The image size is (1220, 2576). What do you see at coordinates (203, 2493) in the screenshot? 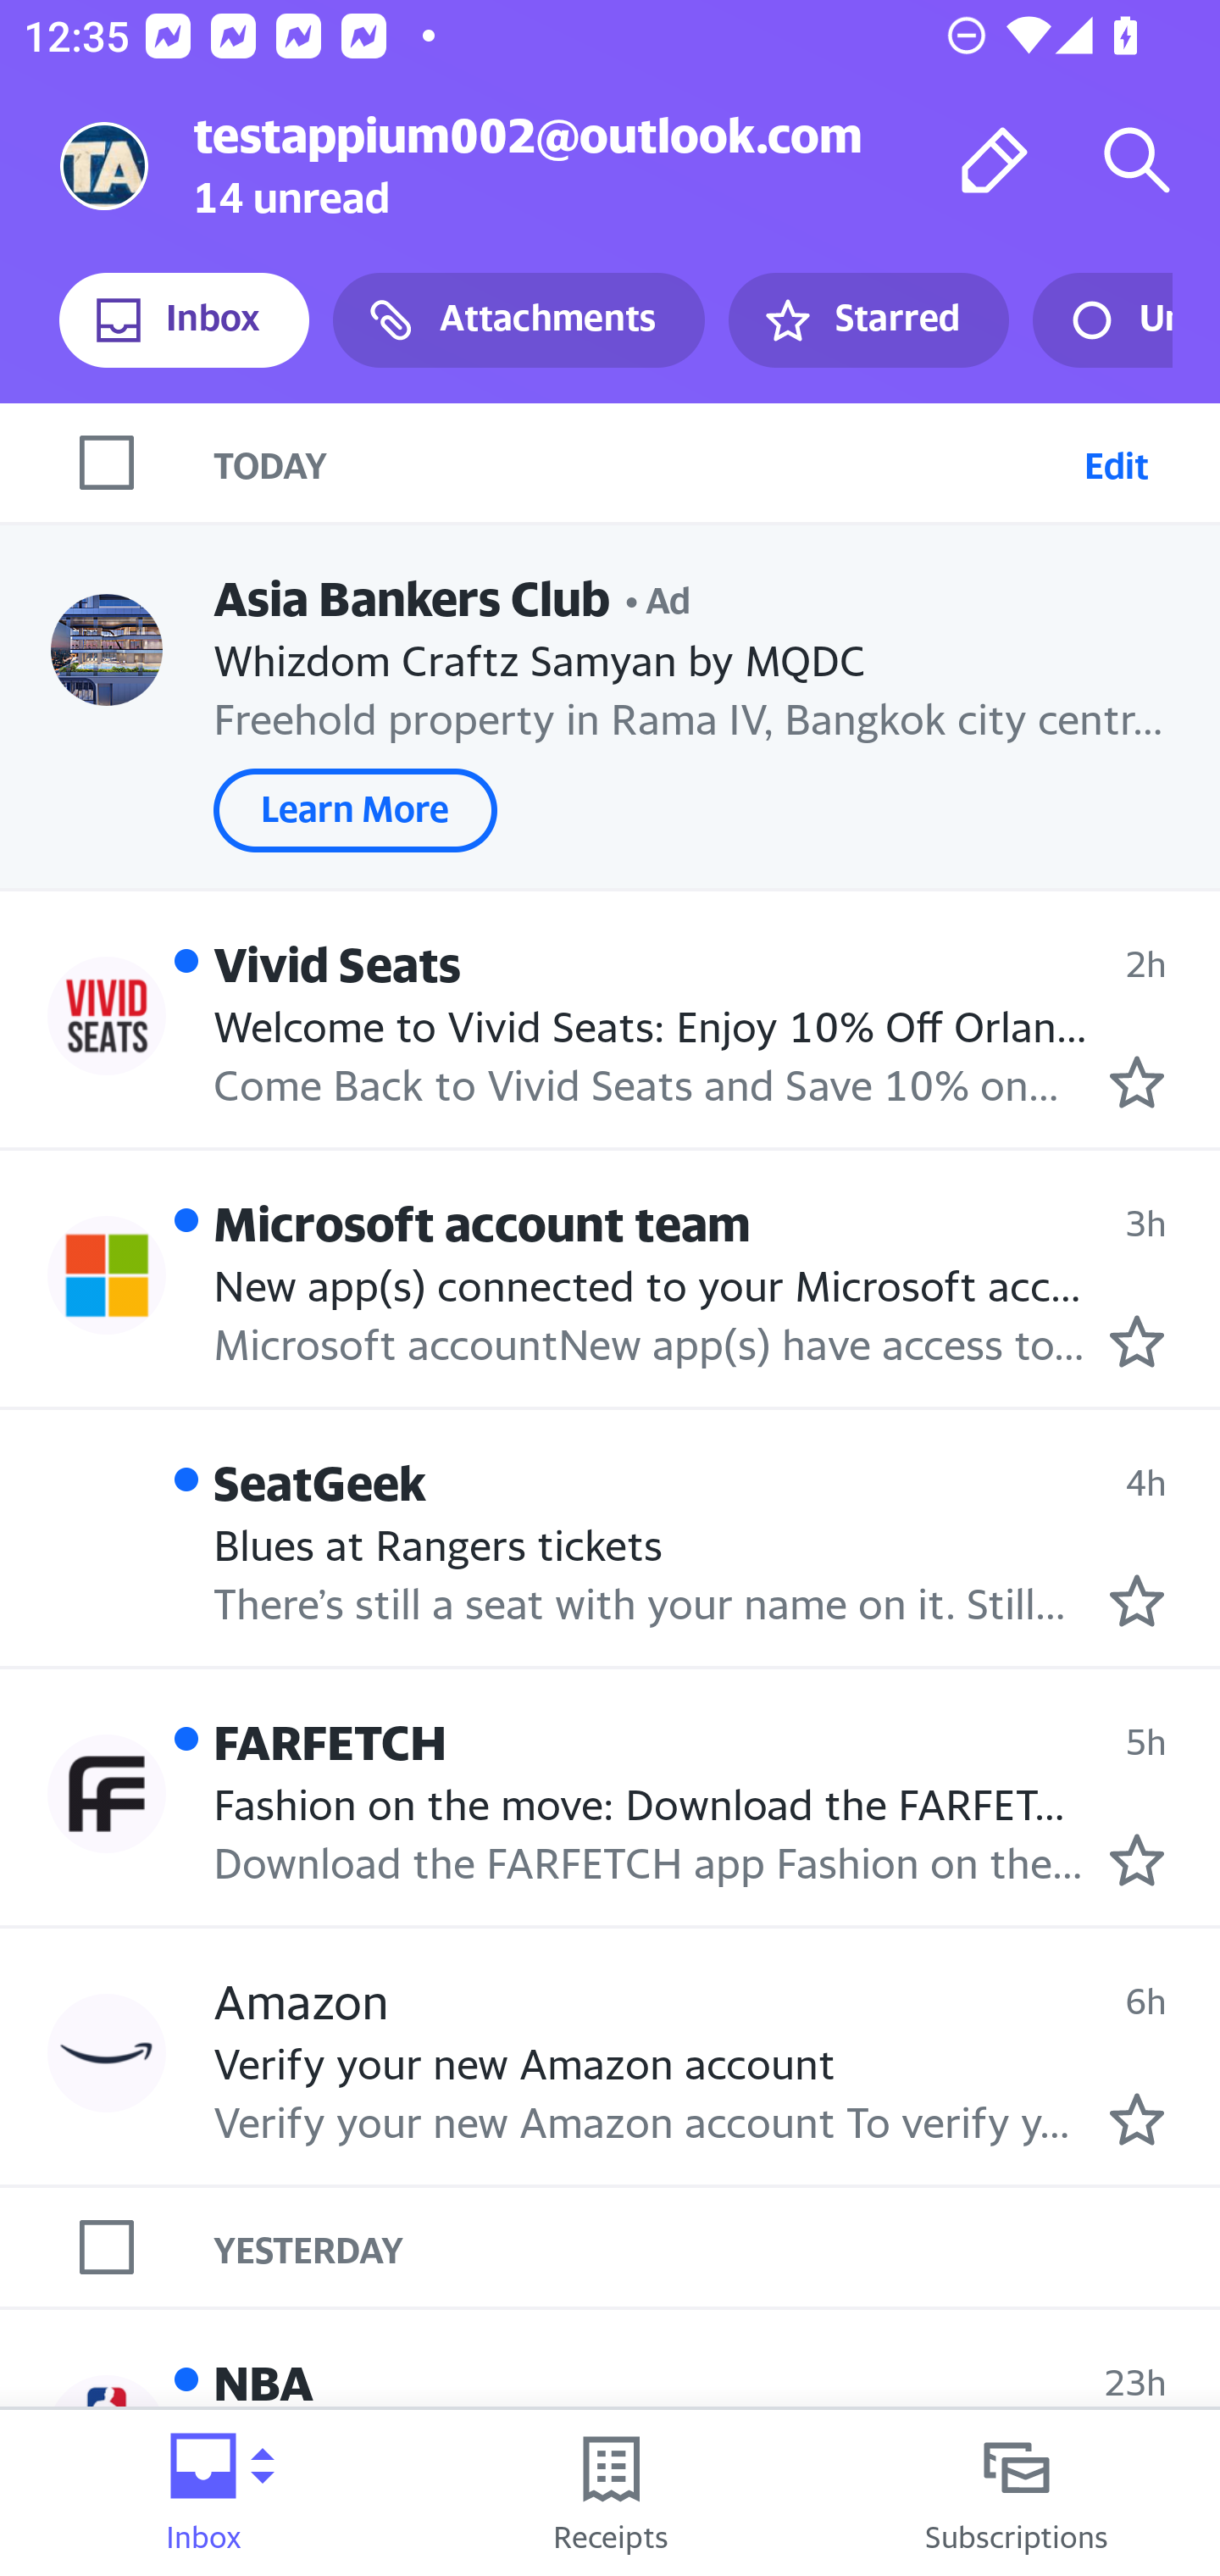
I see `Inbox Folder picker` at bounding box center [203, 2493].